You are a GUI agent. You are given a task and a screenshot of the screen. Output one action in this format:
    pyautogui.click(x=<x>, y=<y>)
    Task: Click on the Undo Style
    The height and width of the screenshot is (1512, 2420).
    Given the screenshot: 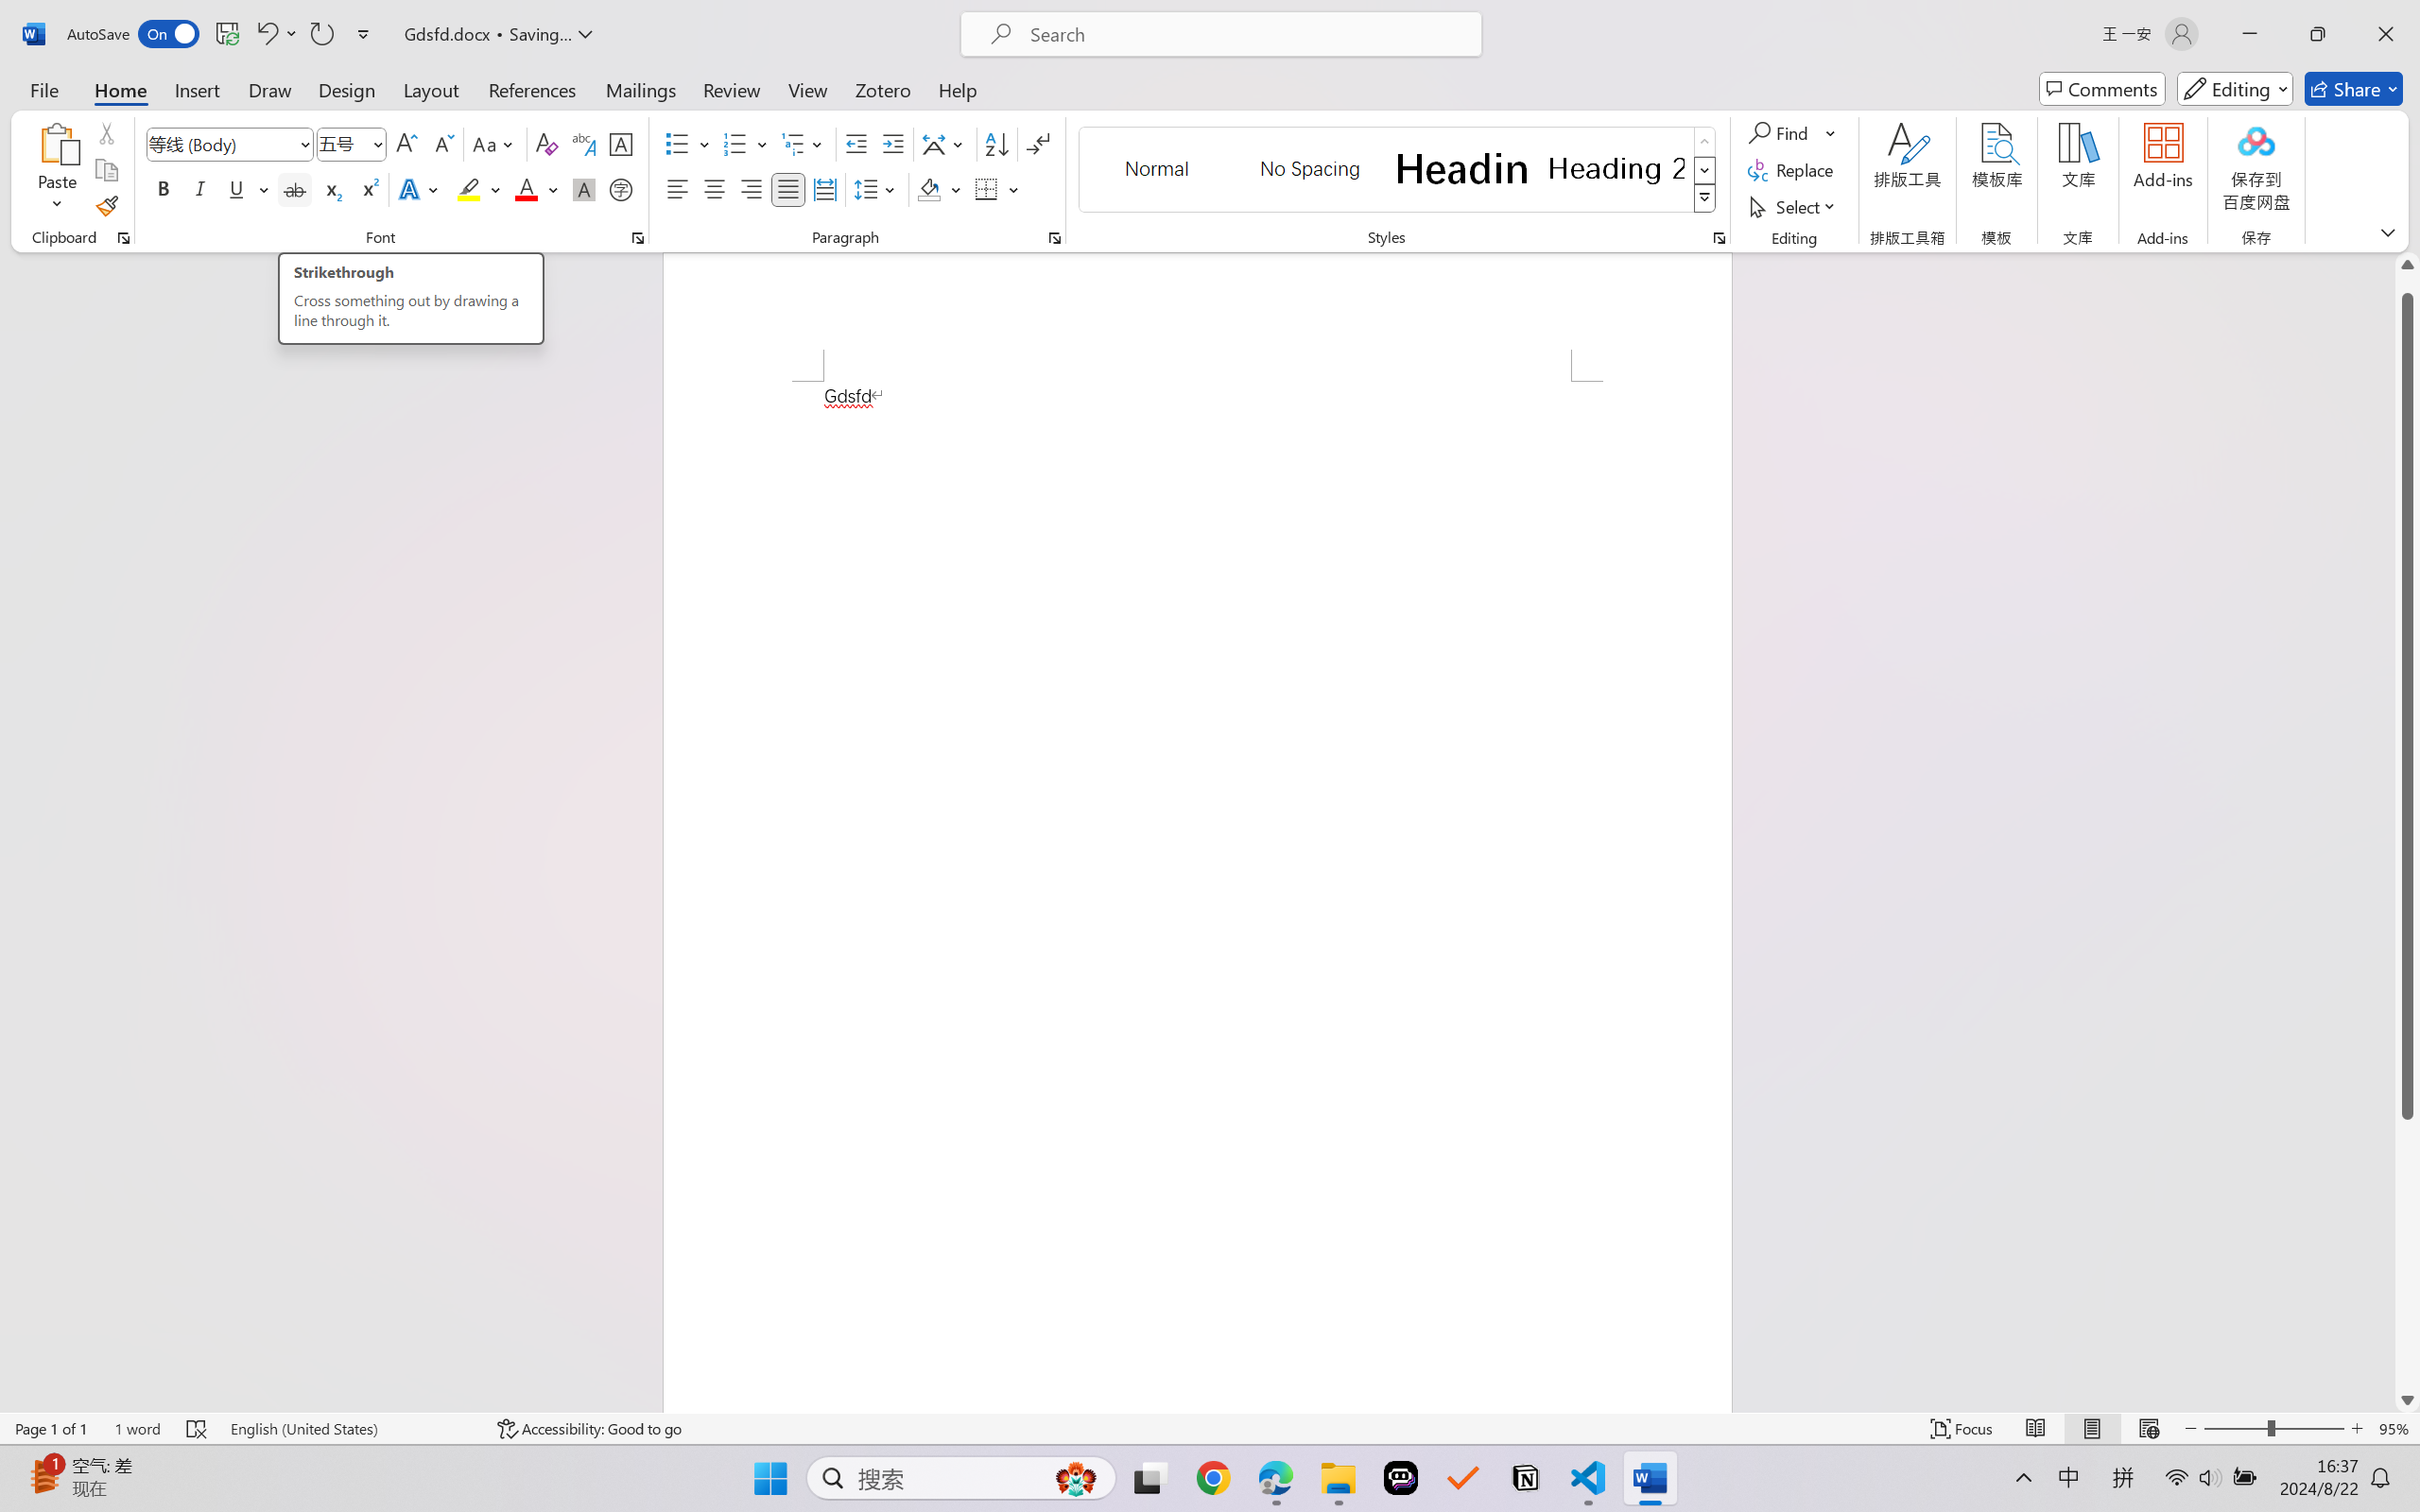 What is the action you would take?
    pyautogui.click(x=276, y=34)
    